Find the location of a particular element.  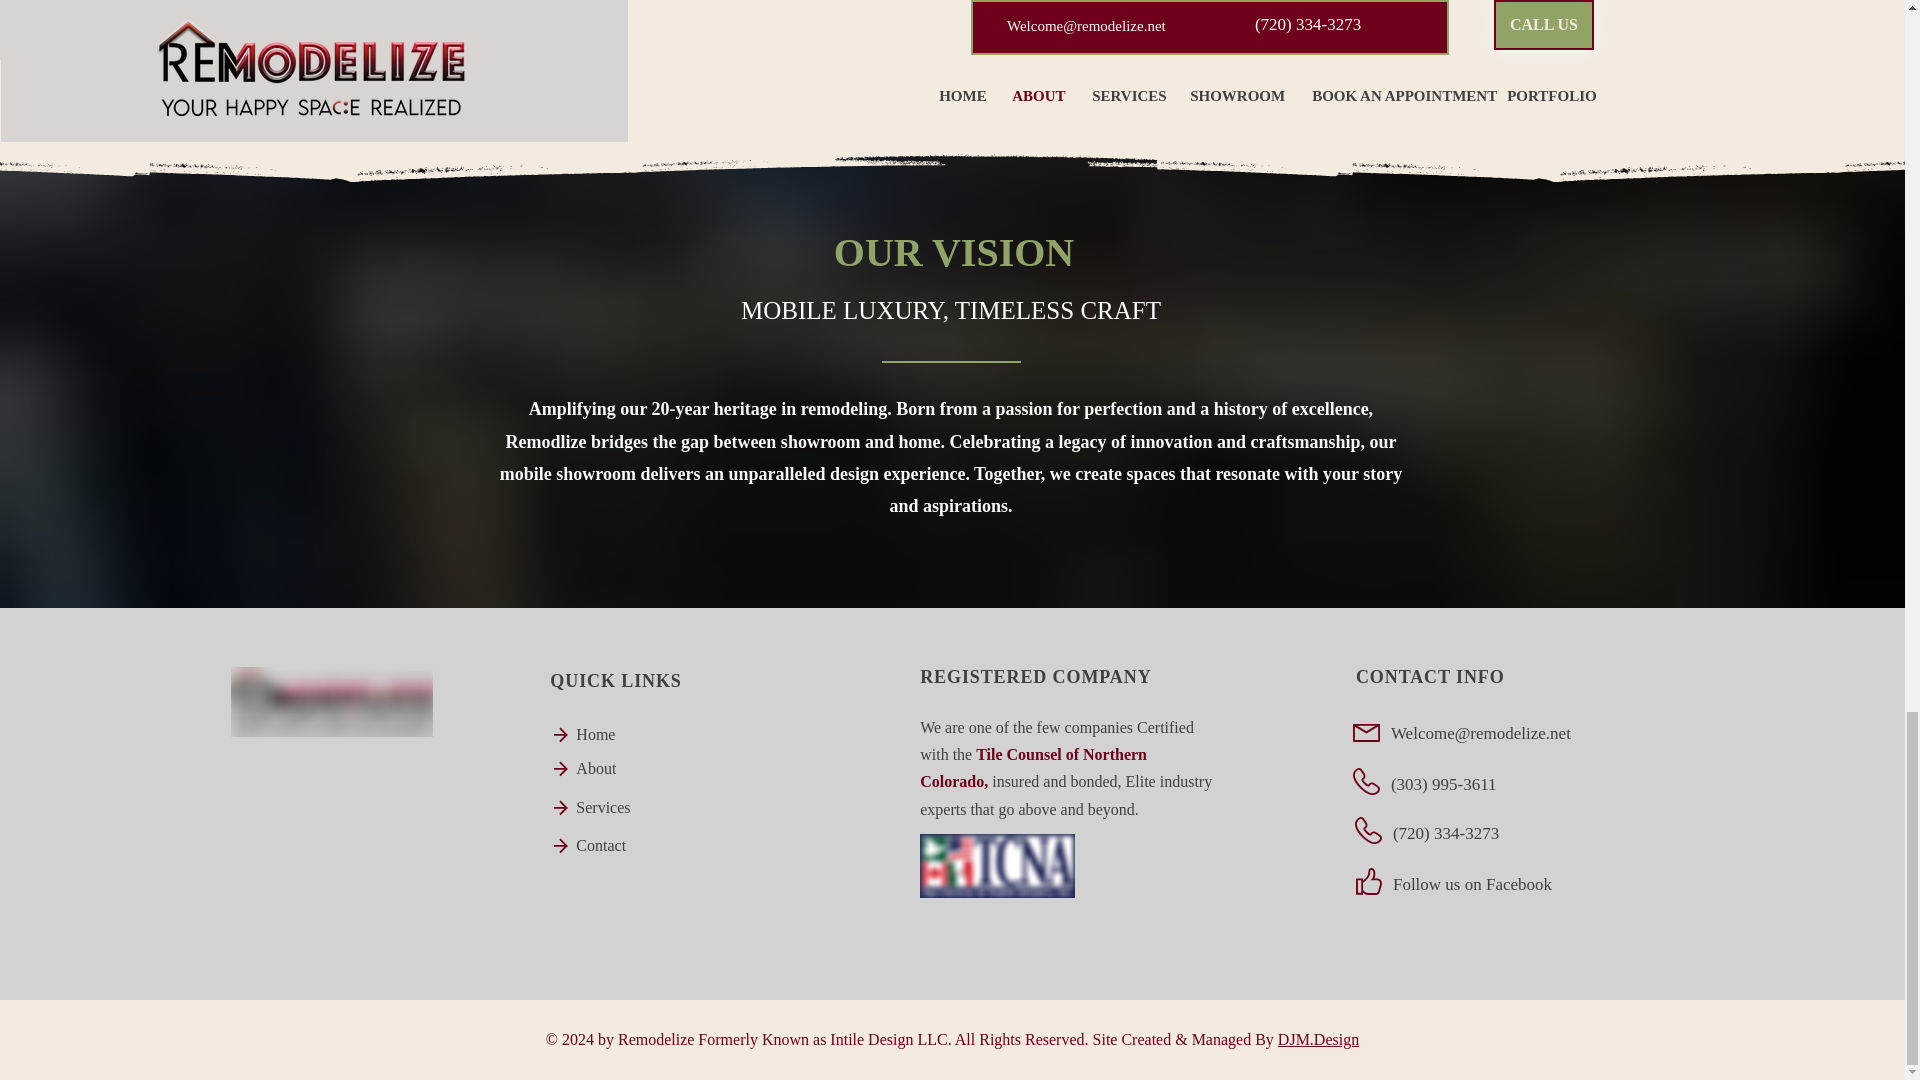

Home is located at coordinates (608, 734).